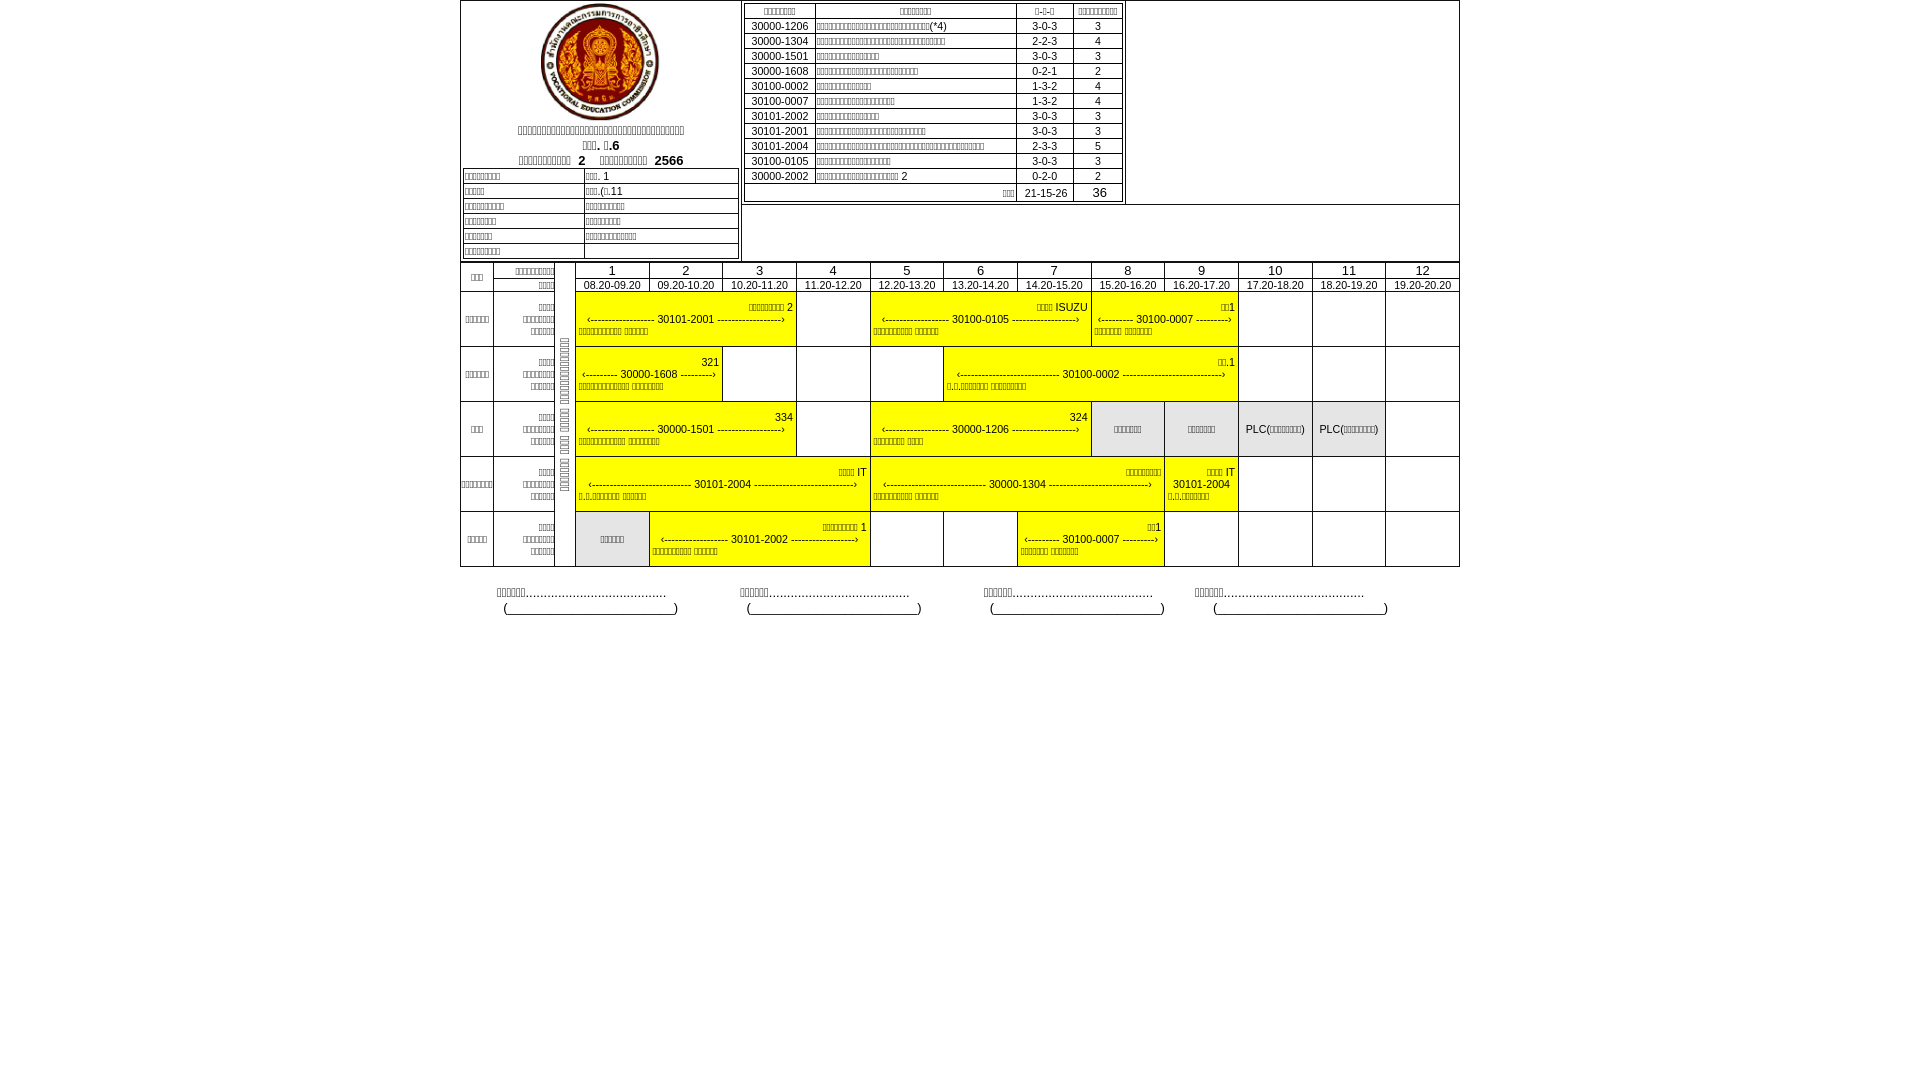  I want to click on 30000-1304, so click(1018, 484).